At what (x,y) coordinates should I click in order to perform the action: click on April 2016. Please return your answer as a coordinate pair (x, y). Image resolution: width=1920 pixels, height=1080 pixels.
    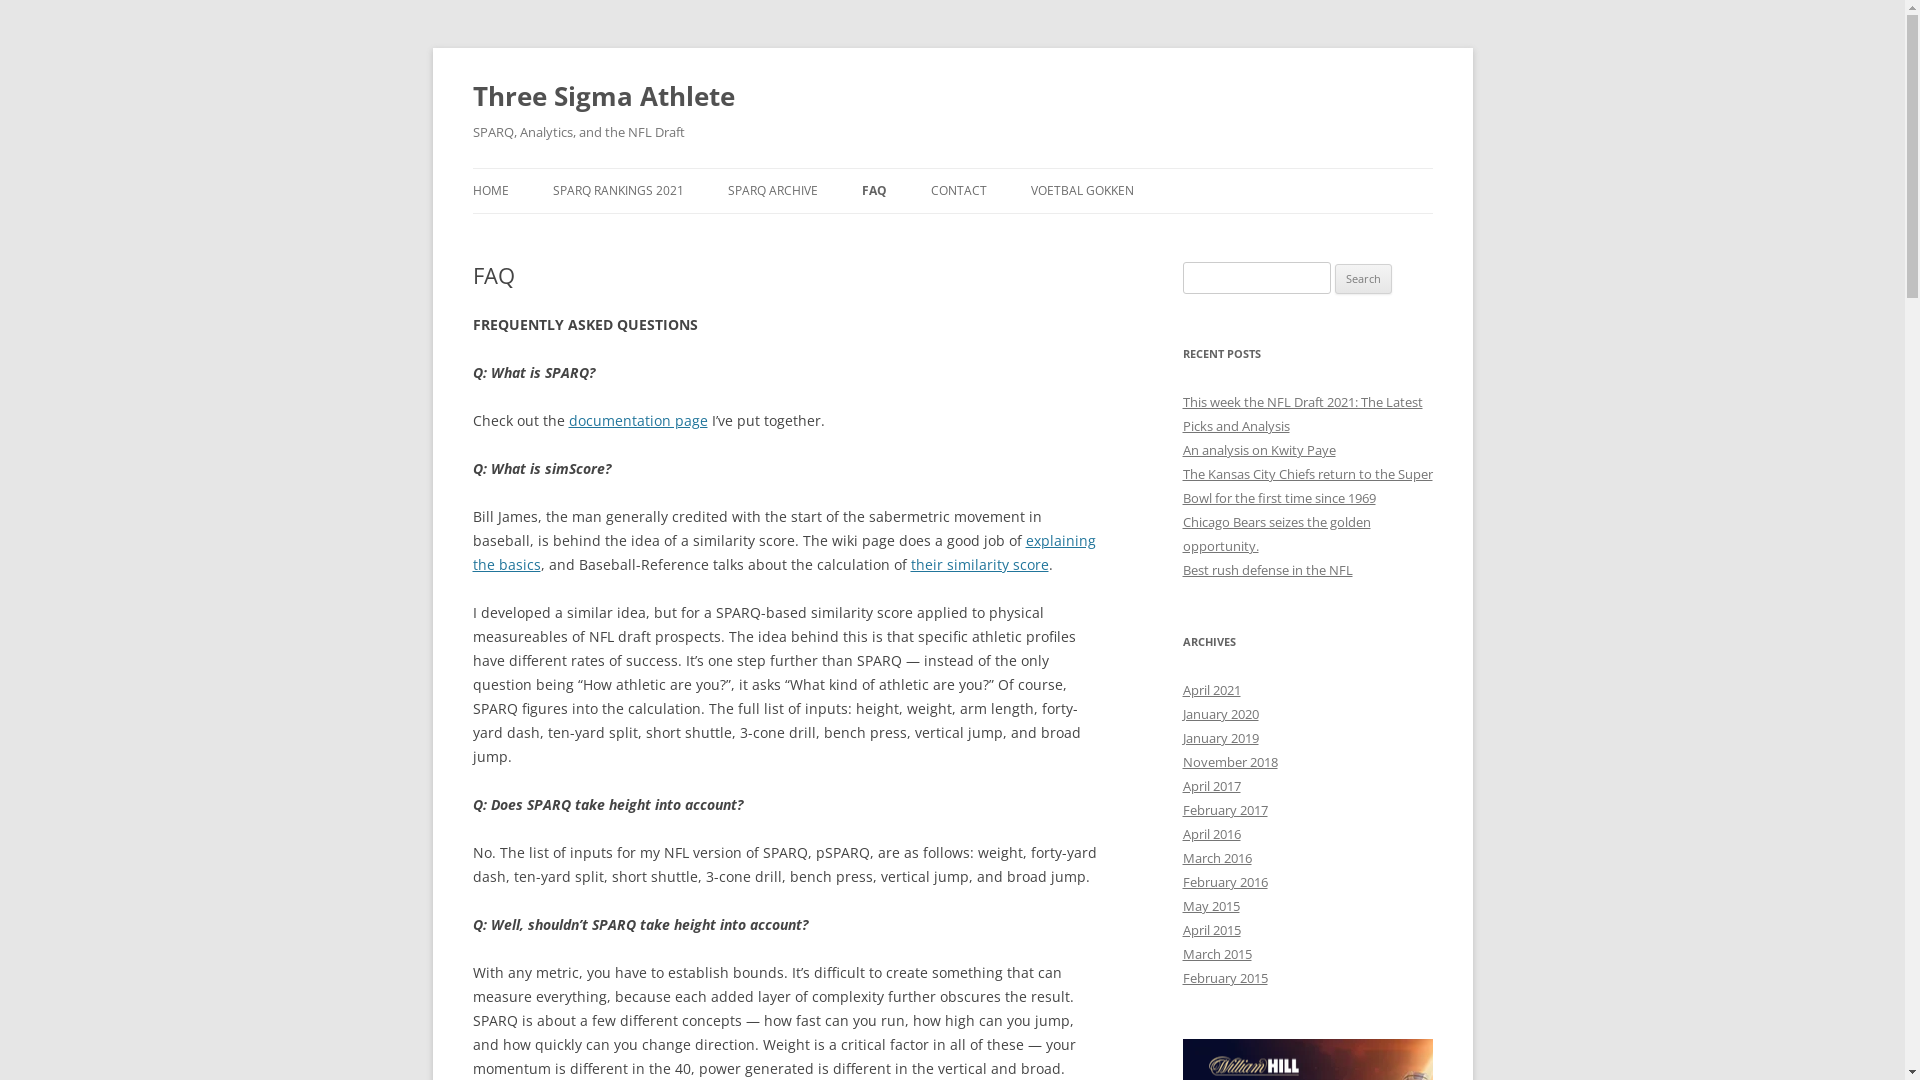
    Looking at the image, I should click on (1211, 834).